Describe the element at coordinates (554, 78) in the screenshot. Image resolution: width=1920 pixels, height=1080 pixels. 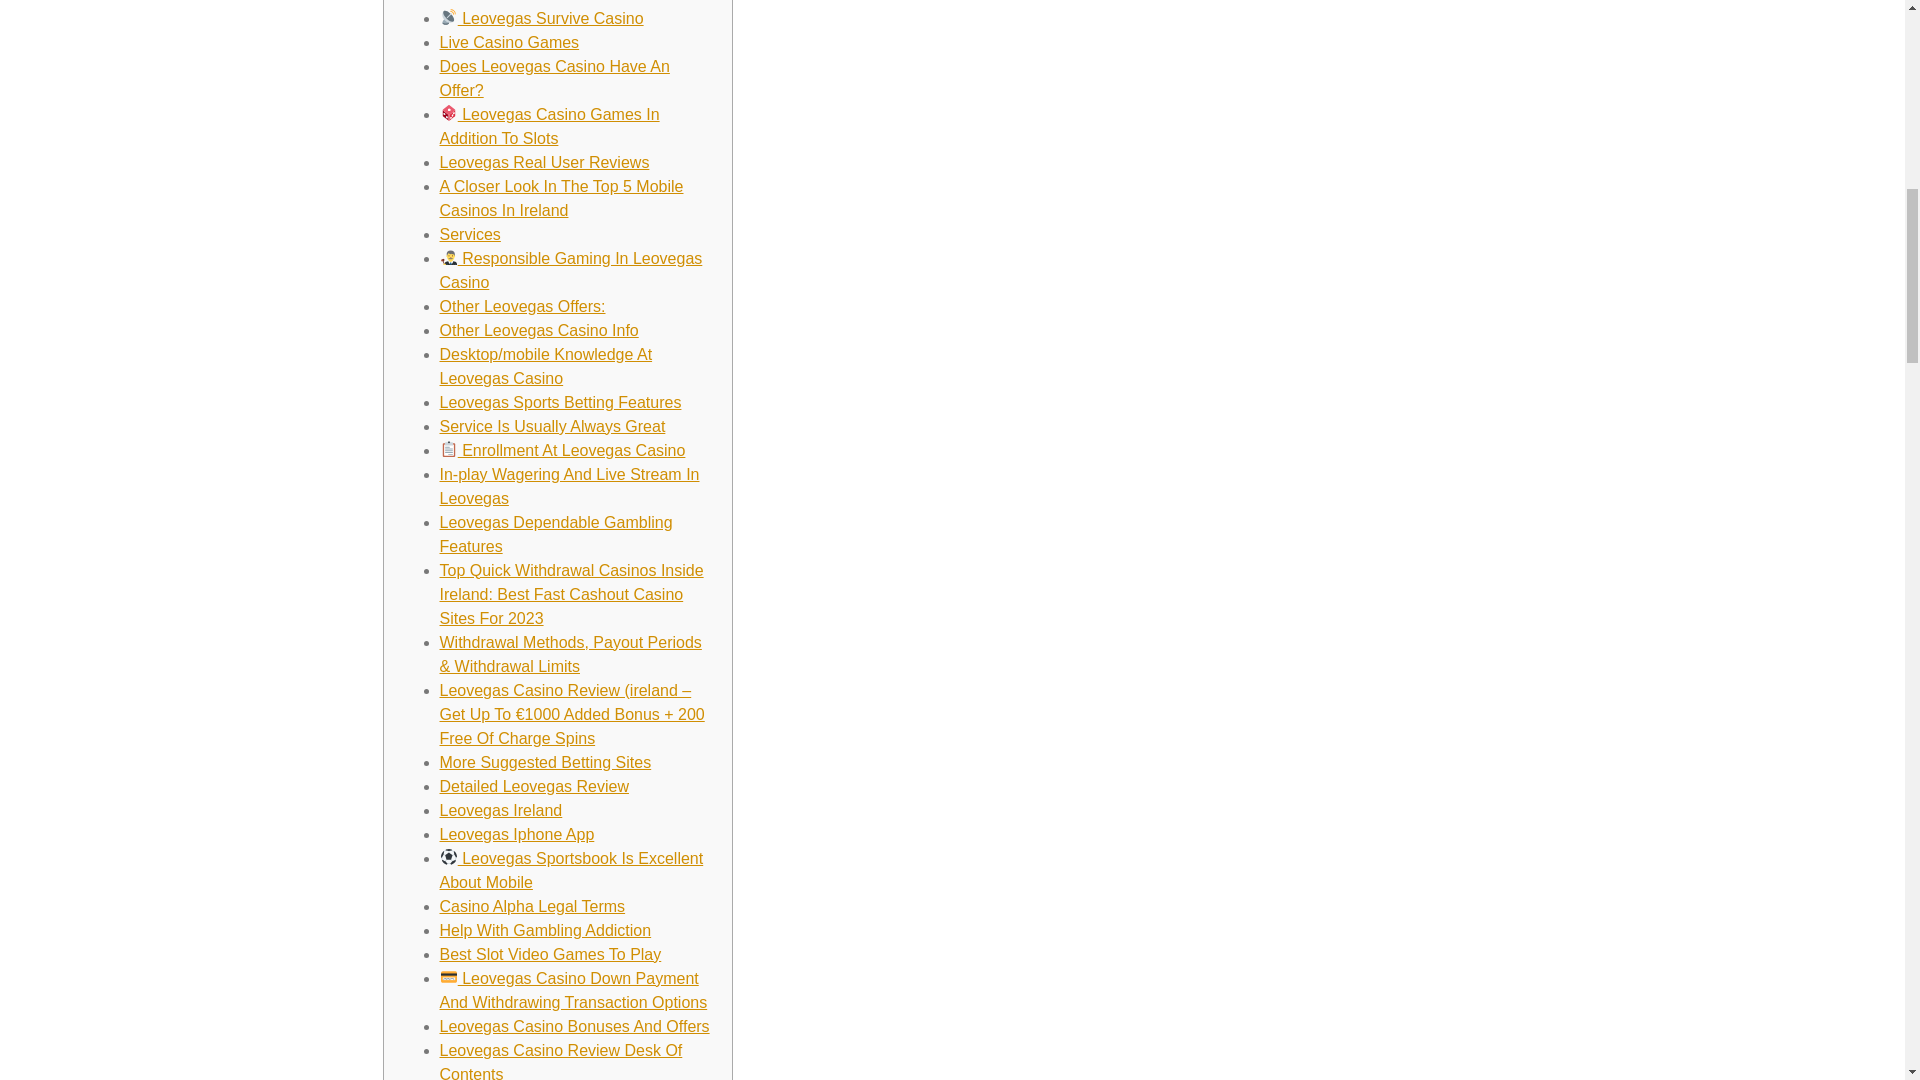
I see `Does Leovegas Casino Have An Offer?` at that location.